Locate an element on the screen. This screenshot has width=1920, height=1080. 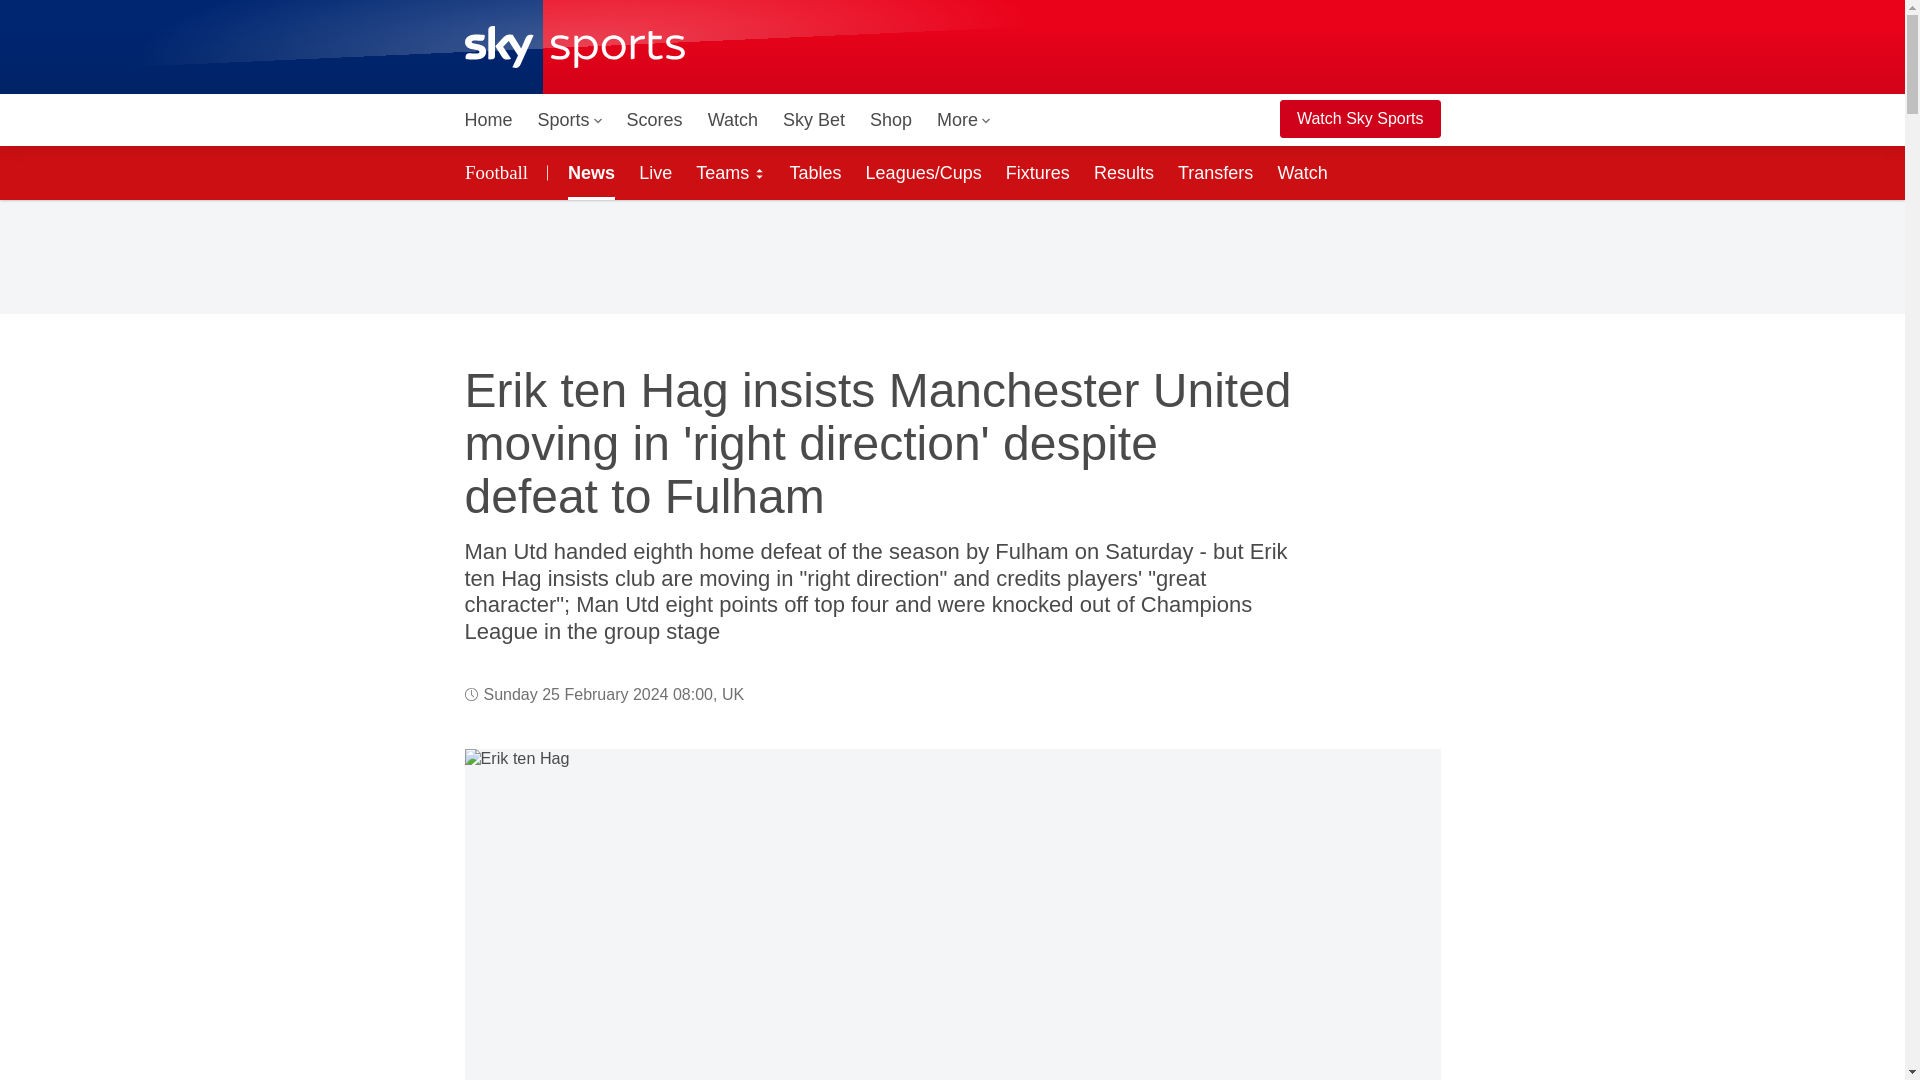
Sky Bet is located at coordinates (814, 120).